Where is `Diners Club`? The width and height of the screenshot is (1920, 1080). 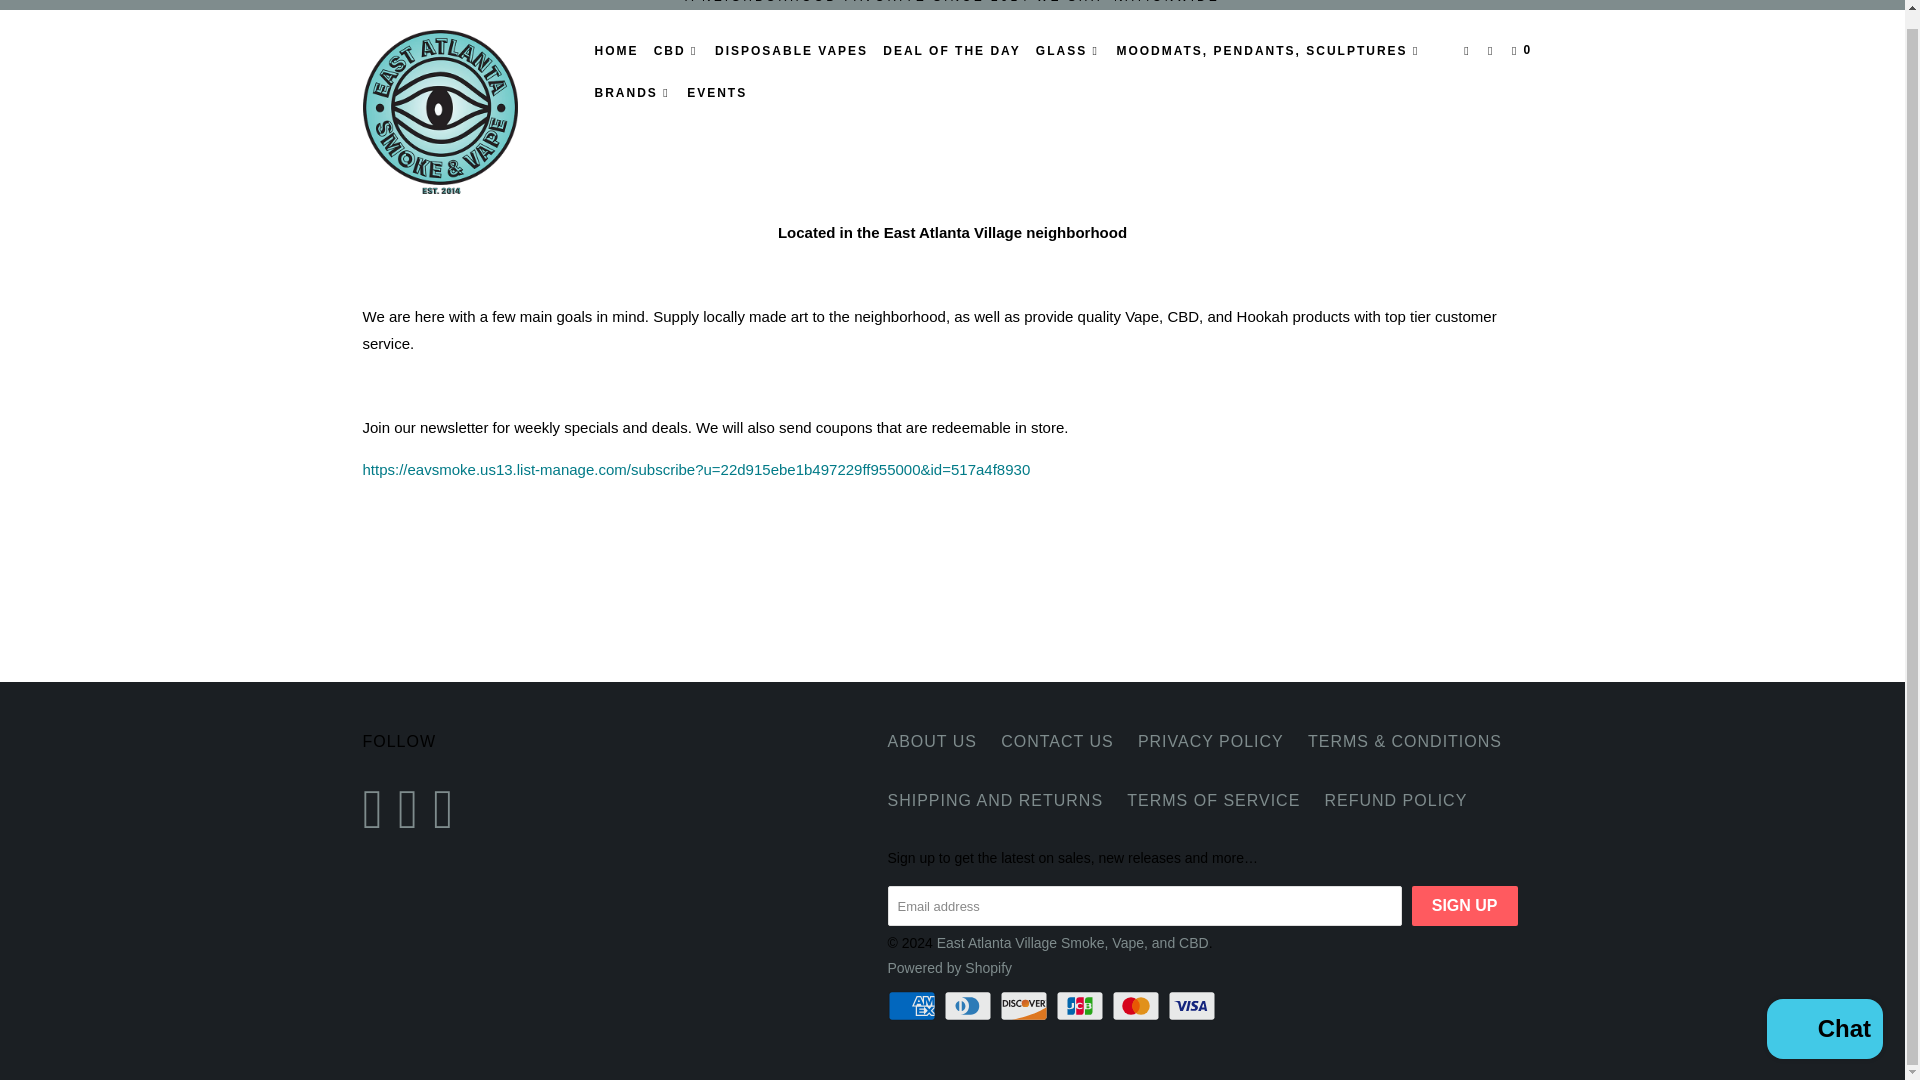
Diners Club is located at coordinates (970, 1006).